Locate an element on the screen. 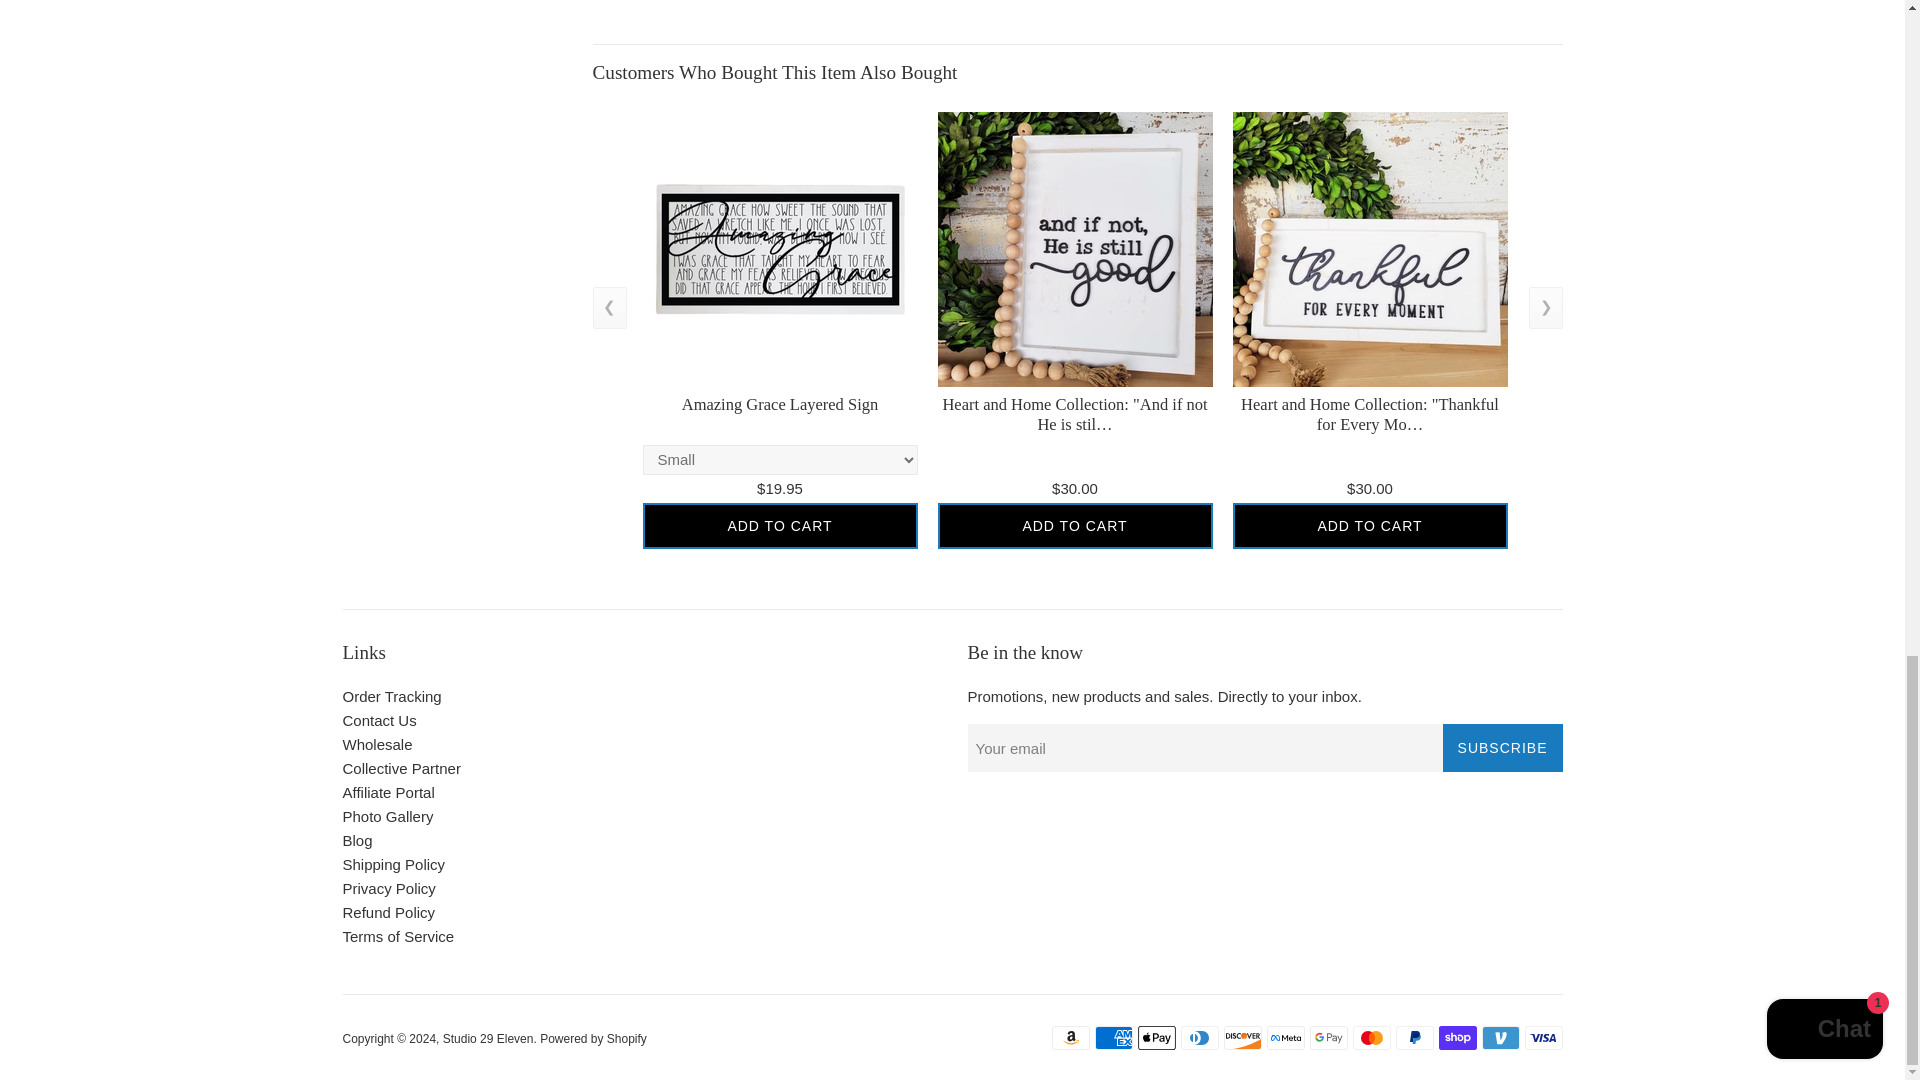 Image resolution: width=1920 pixels, height=1080 pixels. Apple Pay is located at coordinates (1156, 1038).